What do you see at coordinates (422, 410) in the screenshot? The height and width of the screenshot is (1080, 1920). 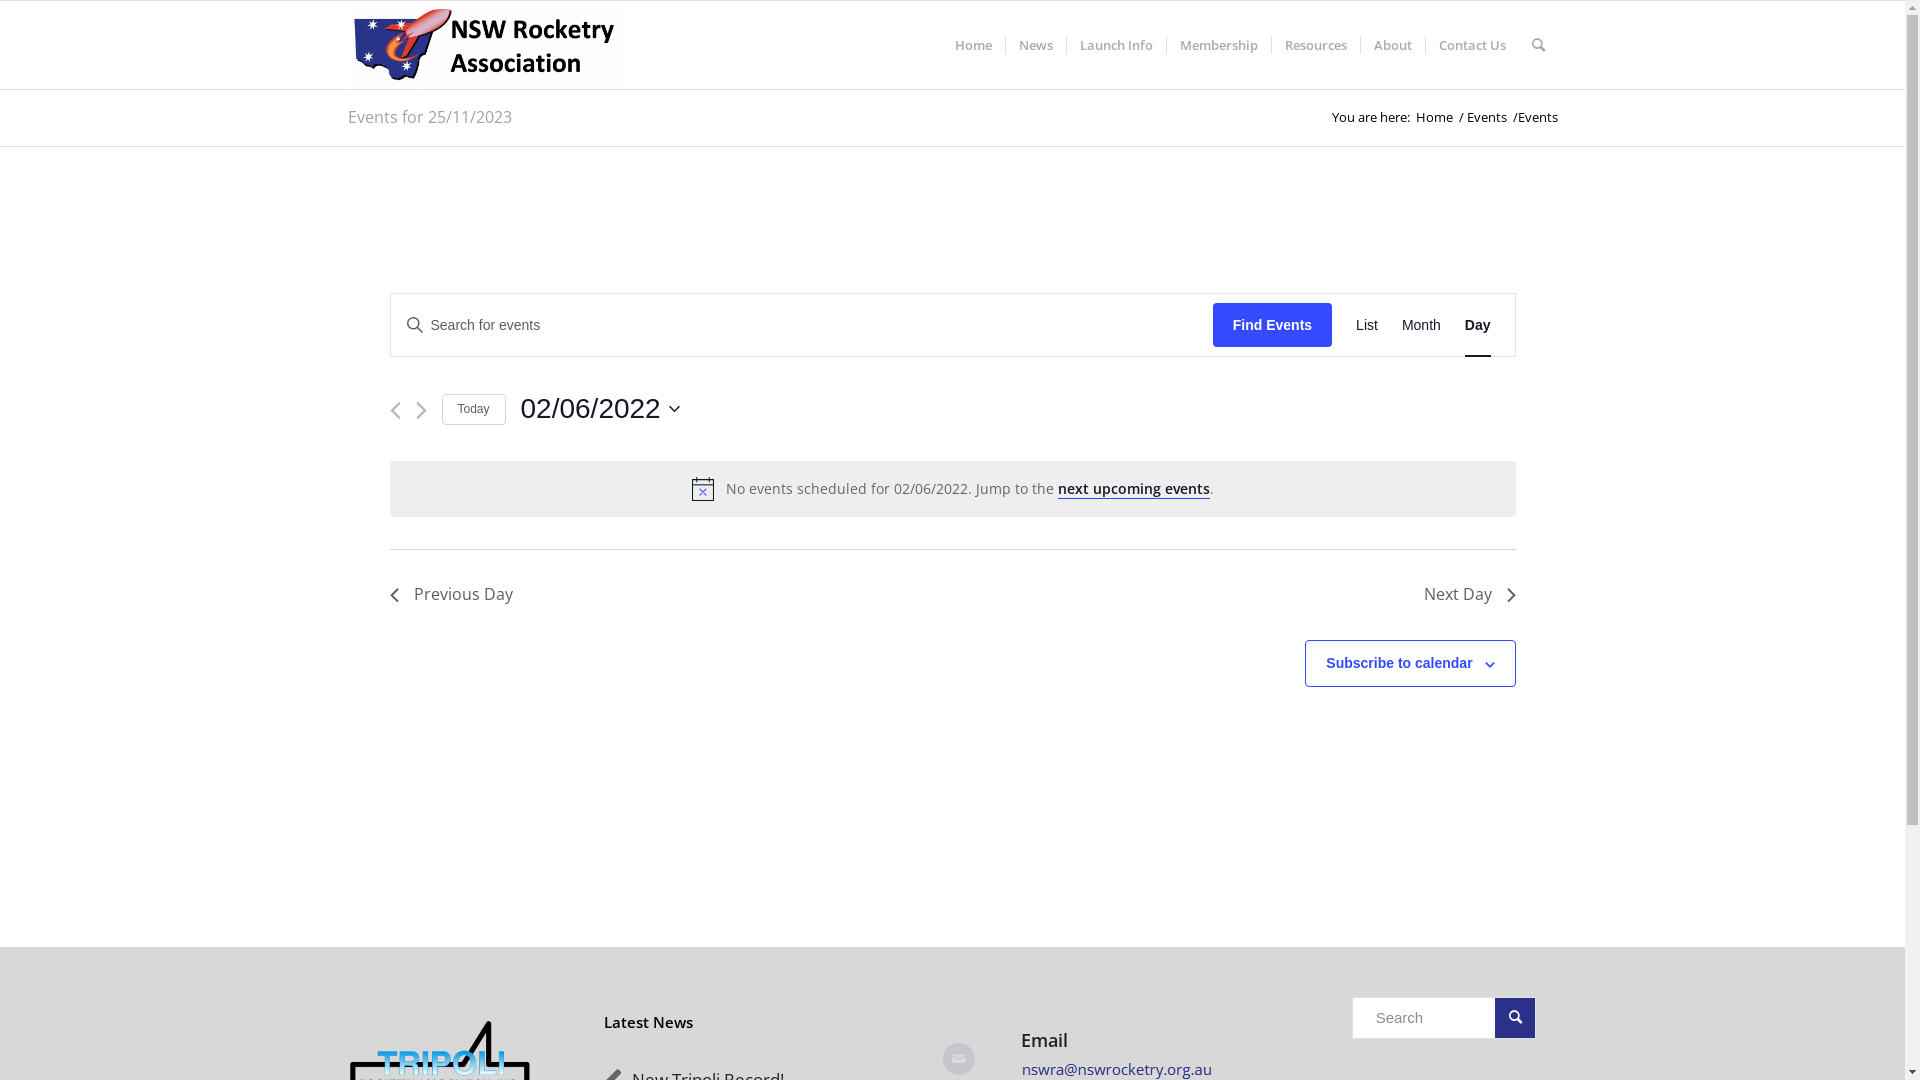 I see `Next day` at bounding box center [422, 410].